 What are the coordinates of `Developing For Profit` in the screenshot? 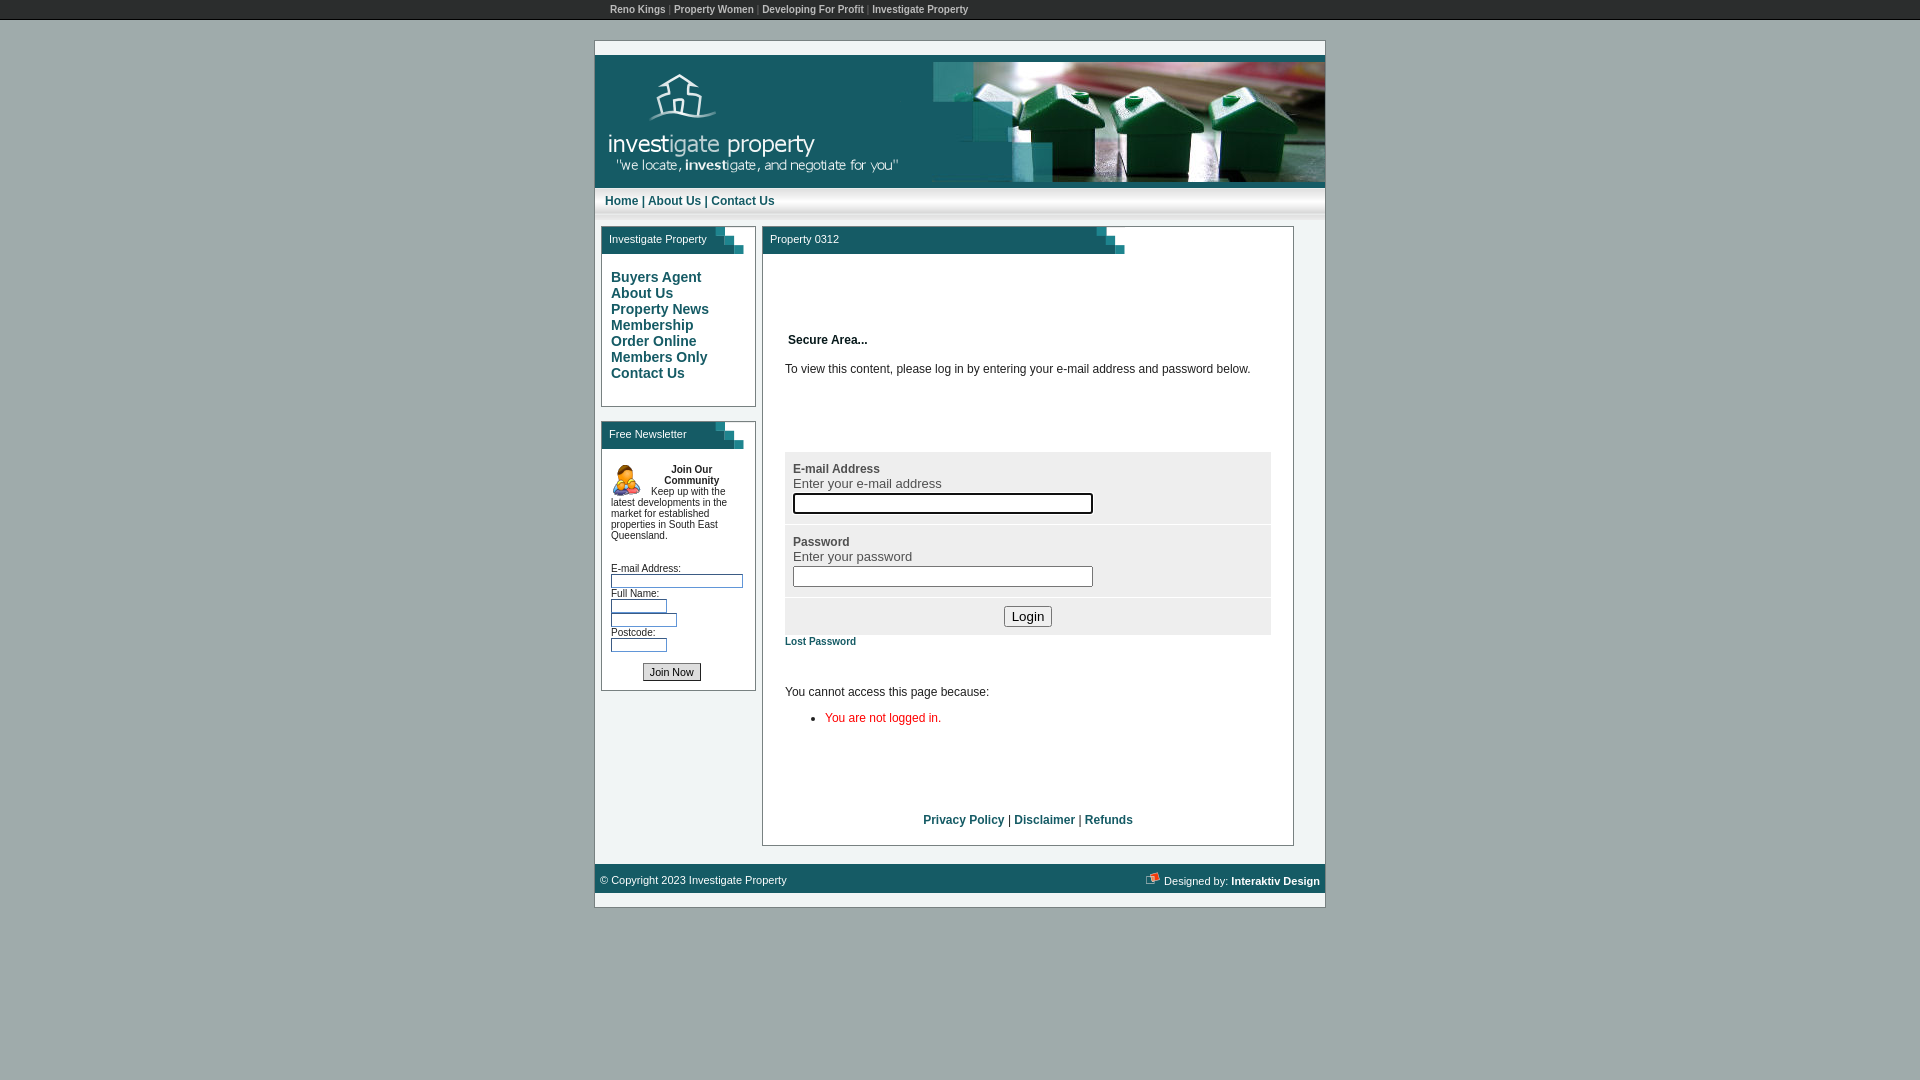 It's located at (813, 10).